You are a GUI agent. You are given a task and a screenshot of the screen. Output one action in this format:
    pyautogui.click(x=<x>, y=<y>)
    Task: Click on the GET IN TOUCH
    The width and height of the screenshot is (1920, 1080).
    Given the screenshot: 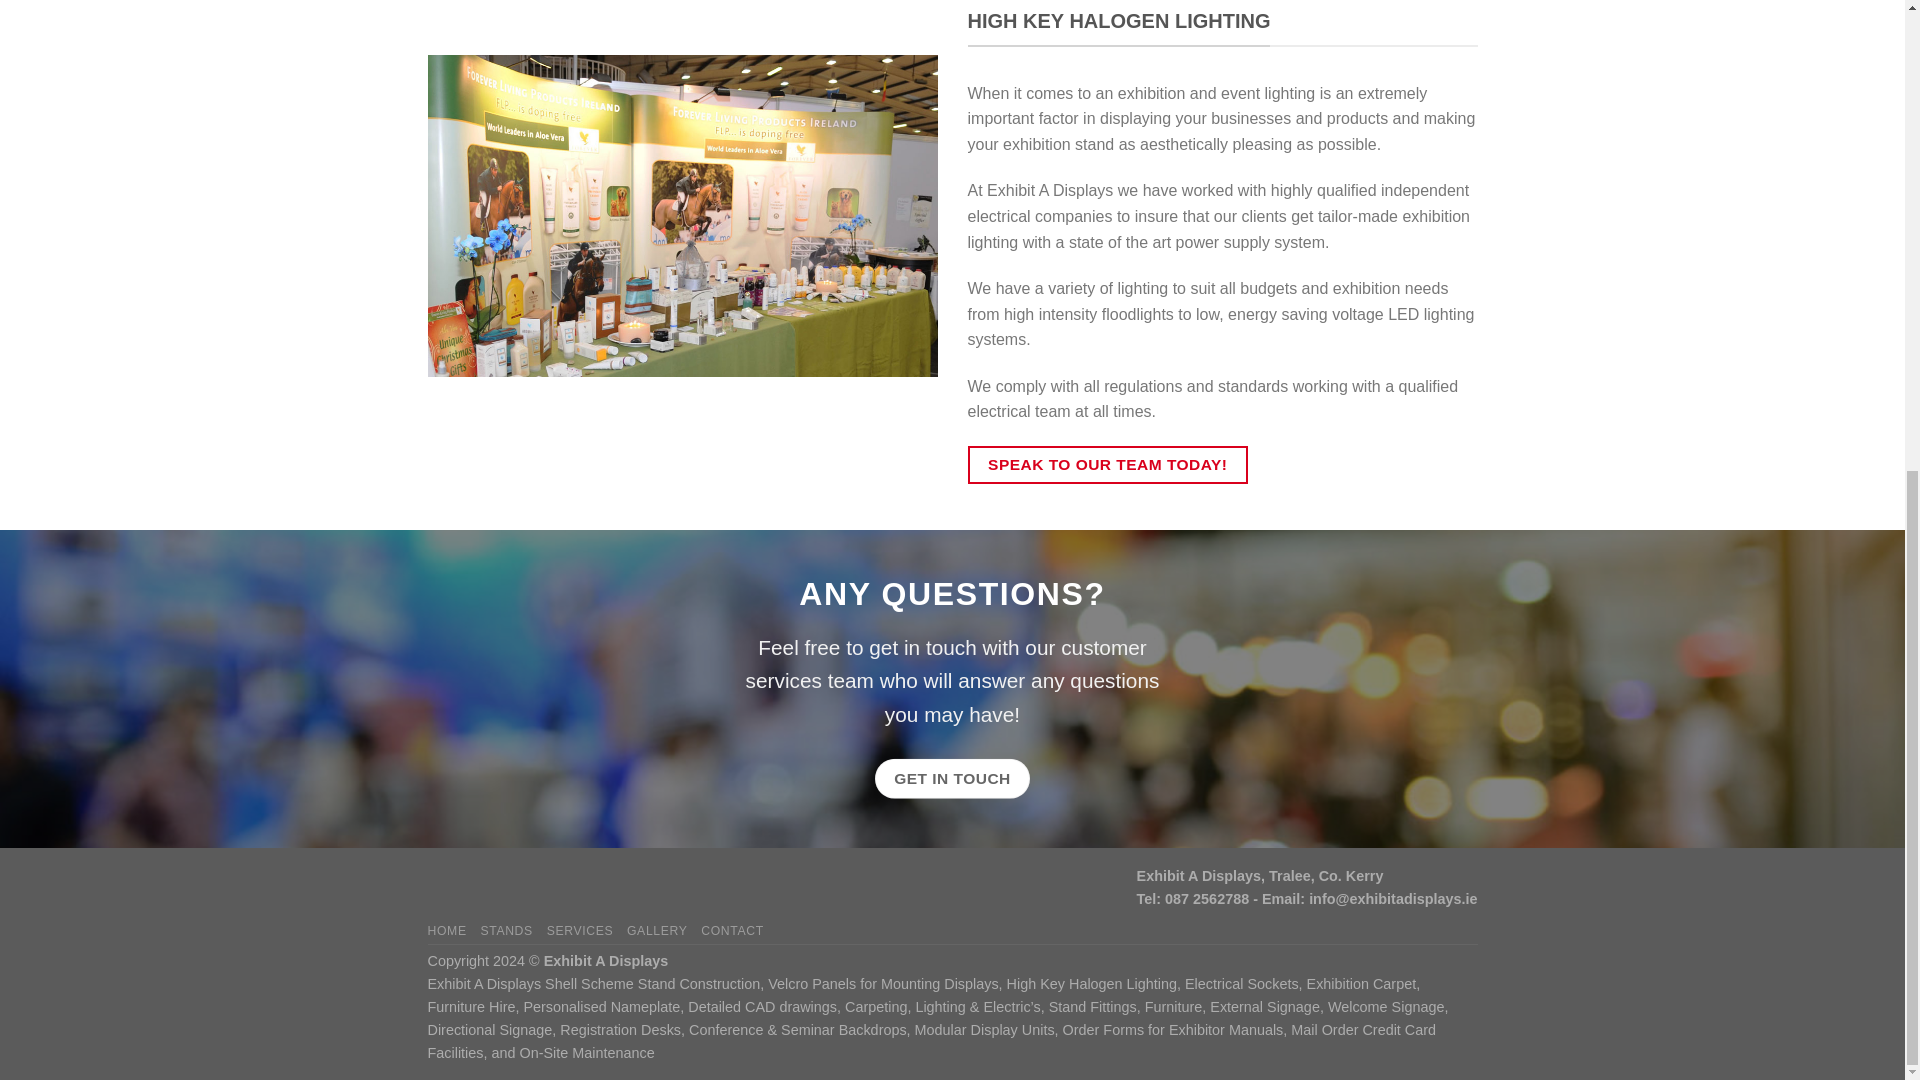 What is the action you would take?
    pyautogui.click(x=953, y=778)
    